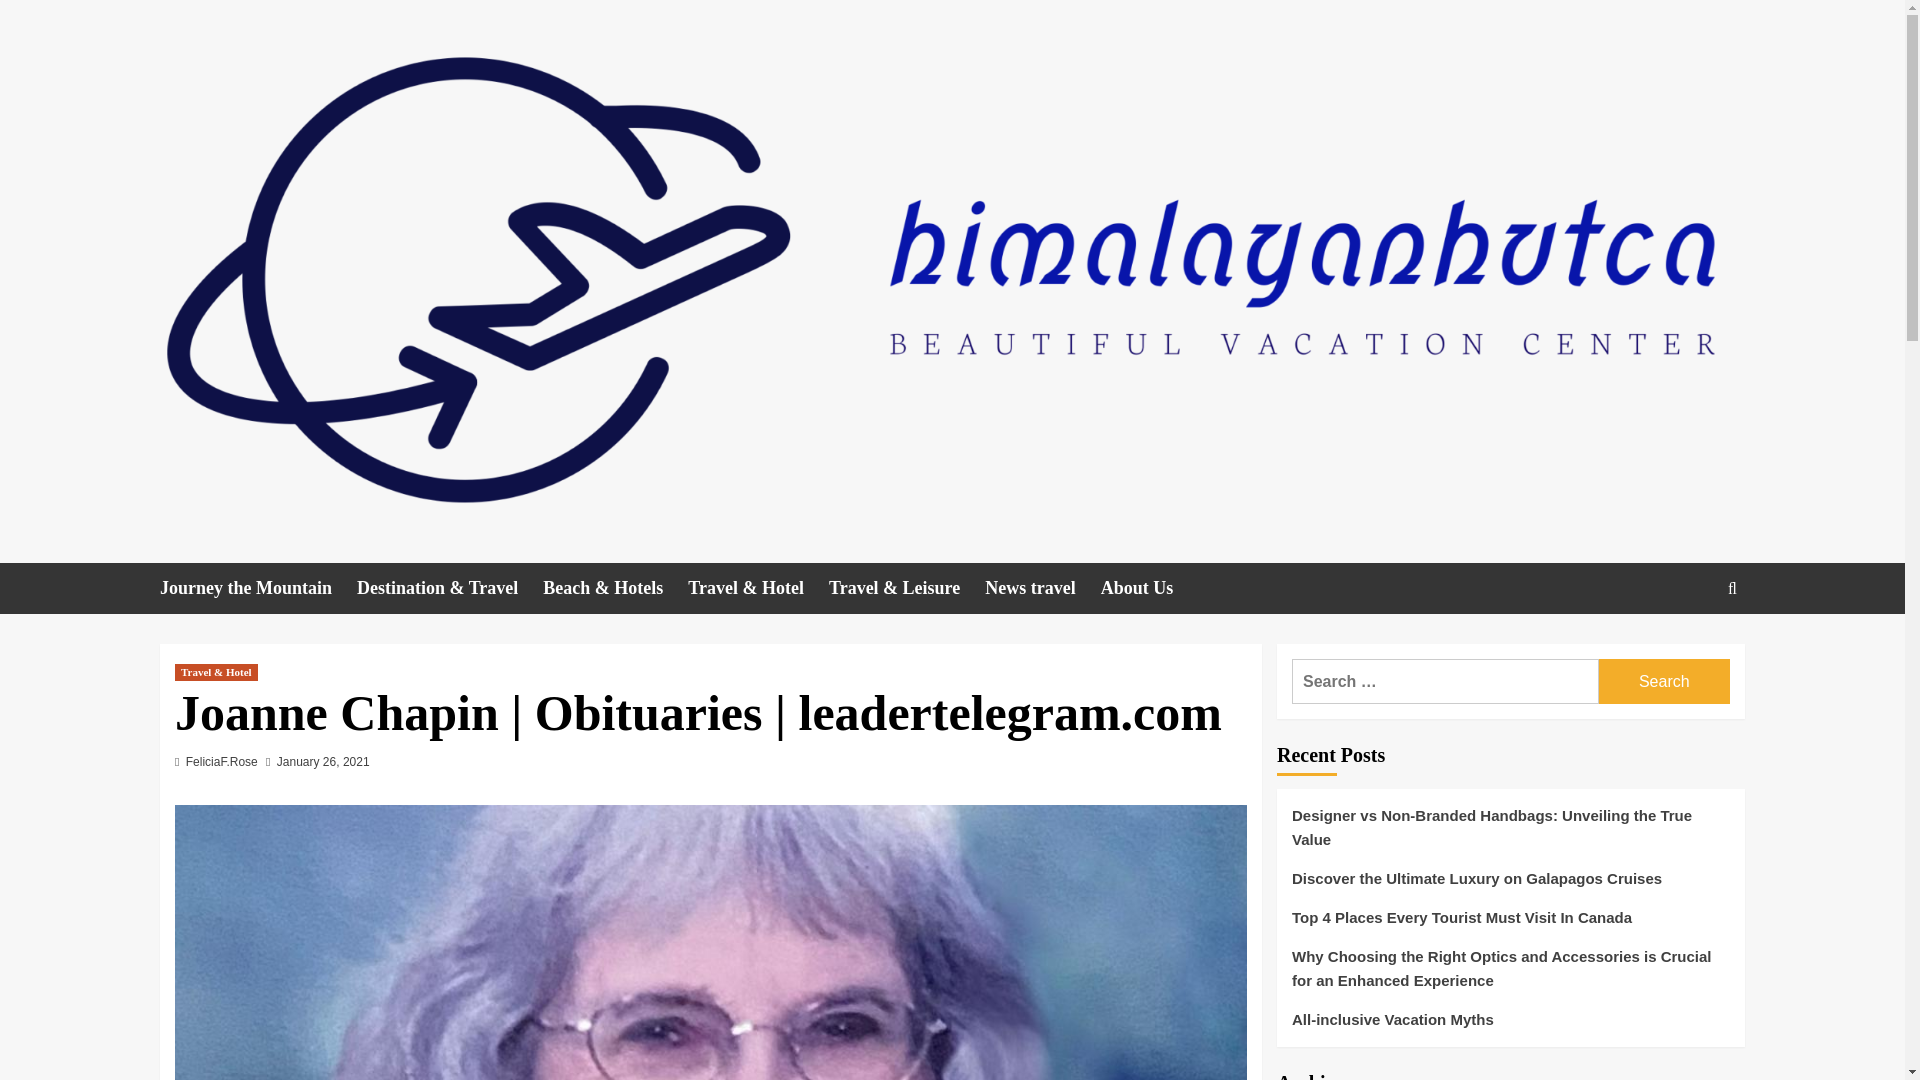 The height and width of the screenshot is (1080, 1920). What do you see at coordinates (1042, 588) in the screenshot?
I see `News travel` at bounding box center [1042, 588].